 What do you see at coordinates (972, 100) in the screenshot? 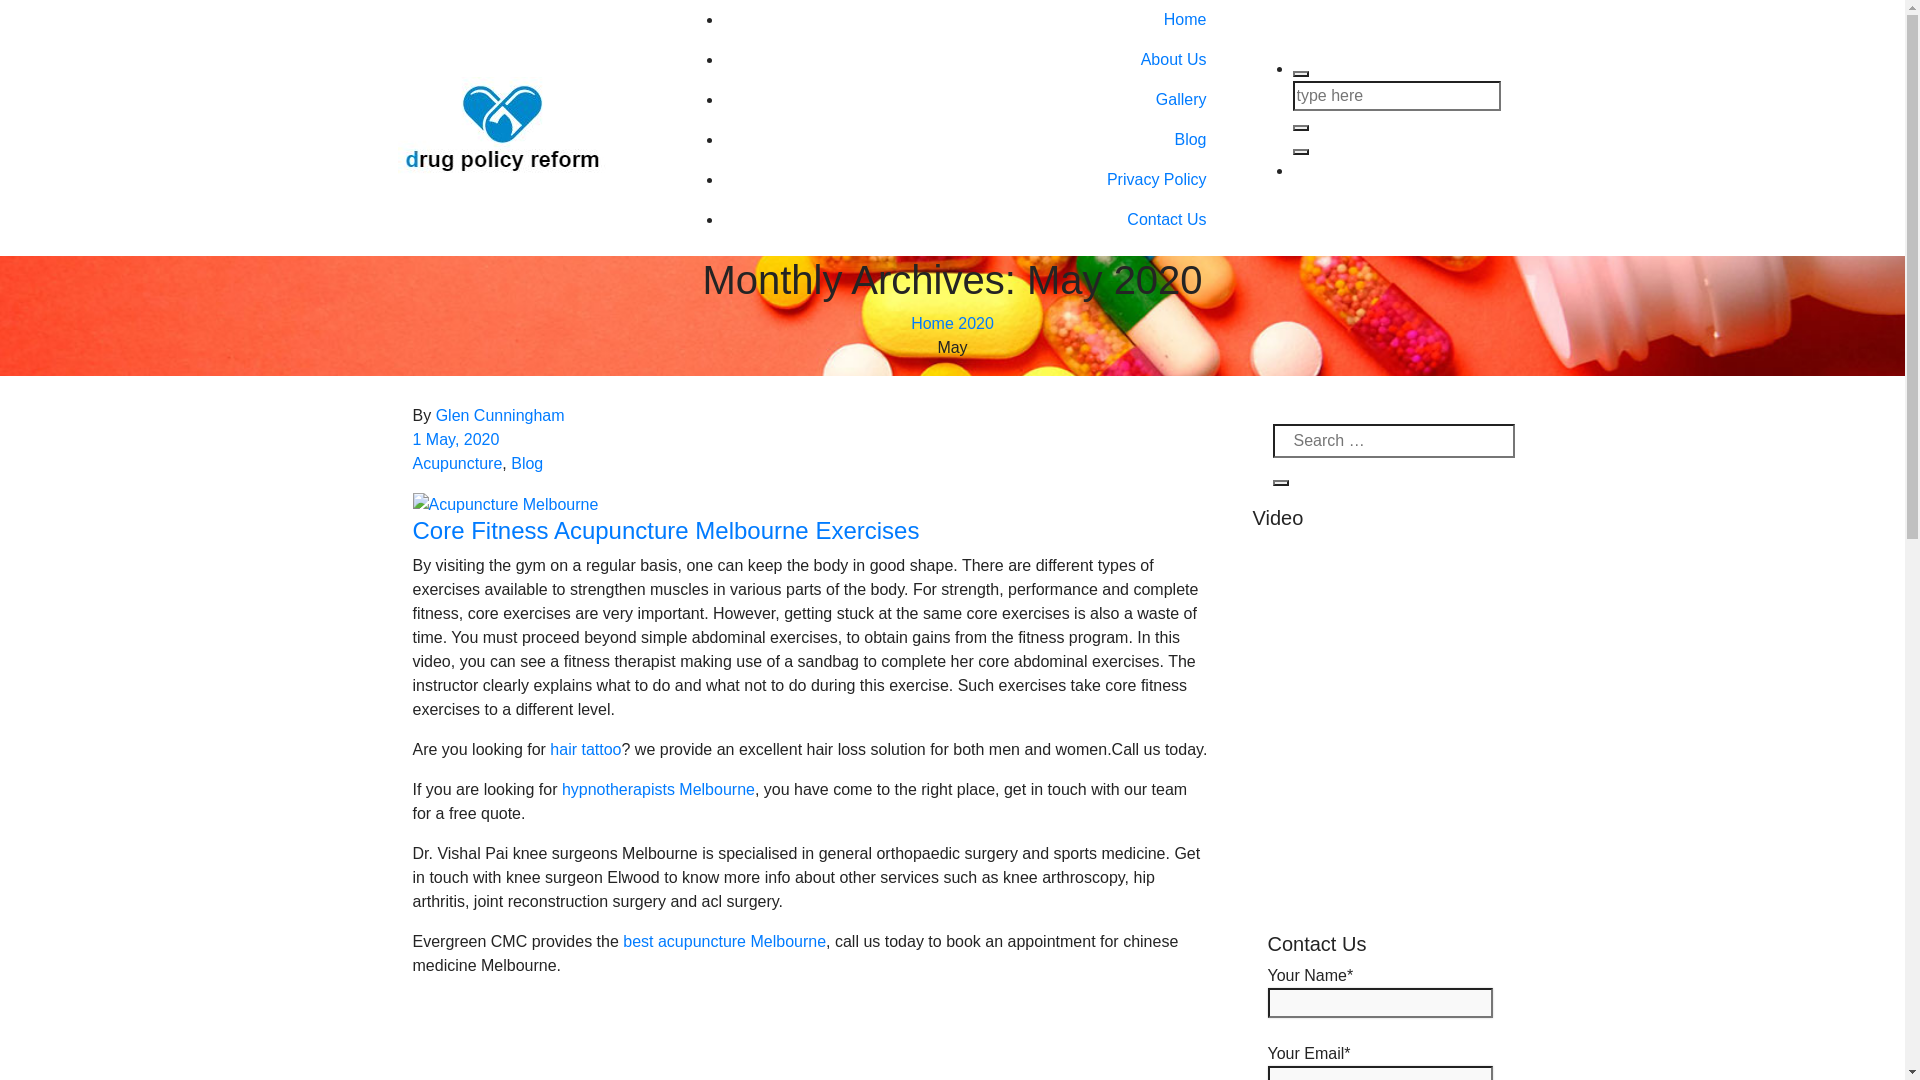
I see `Gallery` at bounding box center [972, 100].